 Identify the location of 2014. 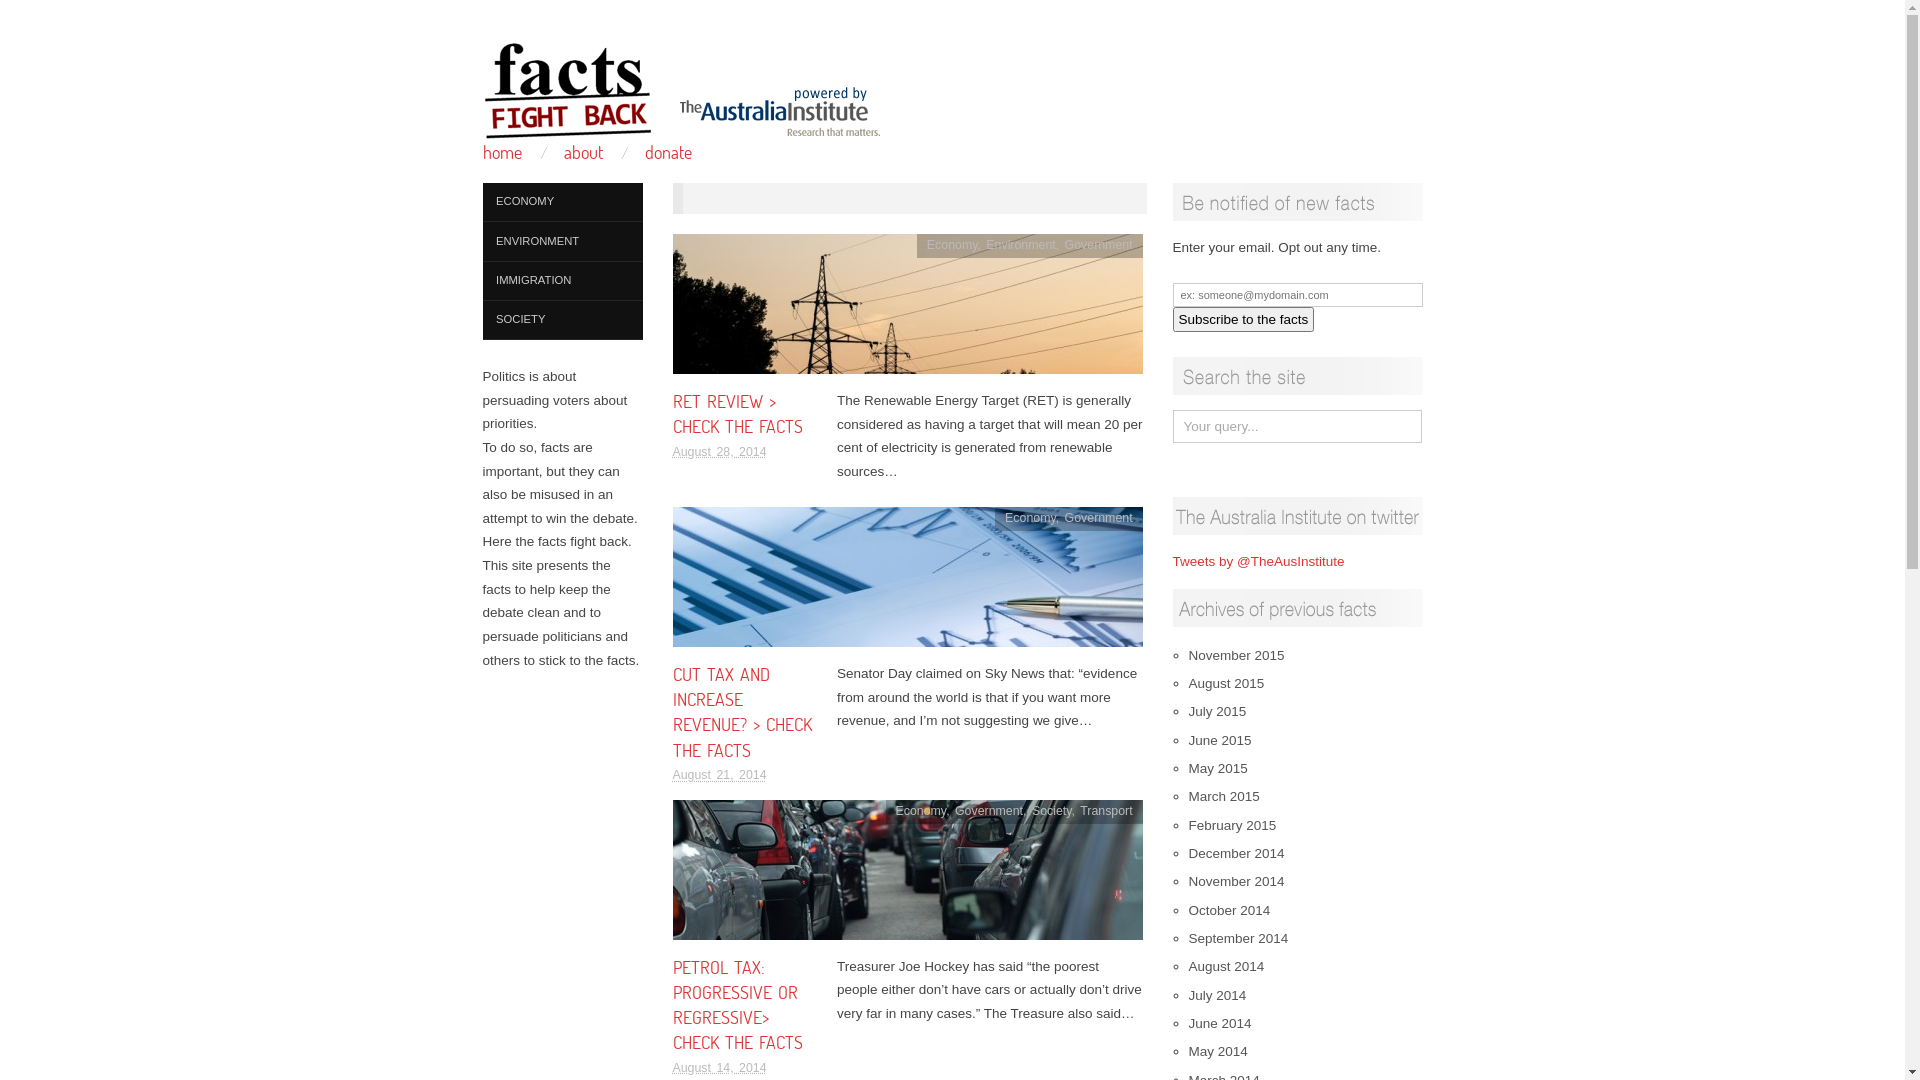
(765, 197).